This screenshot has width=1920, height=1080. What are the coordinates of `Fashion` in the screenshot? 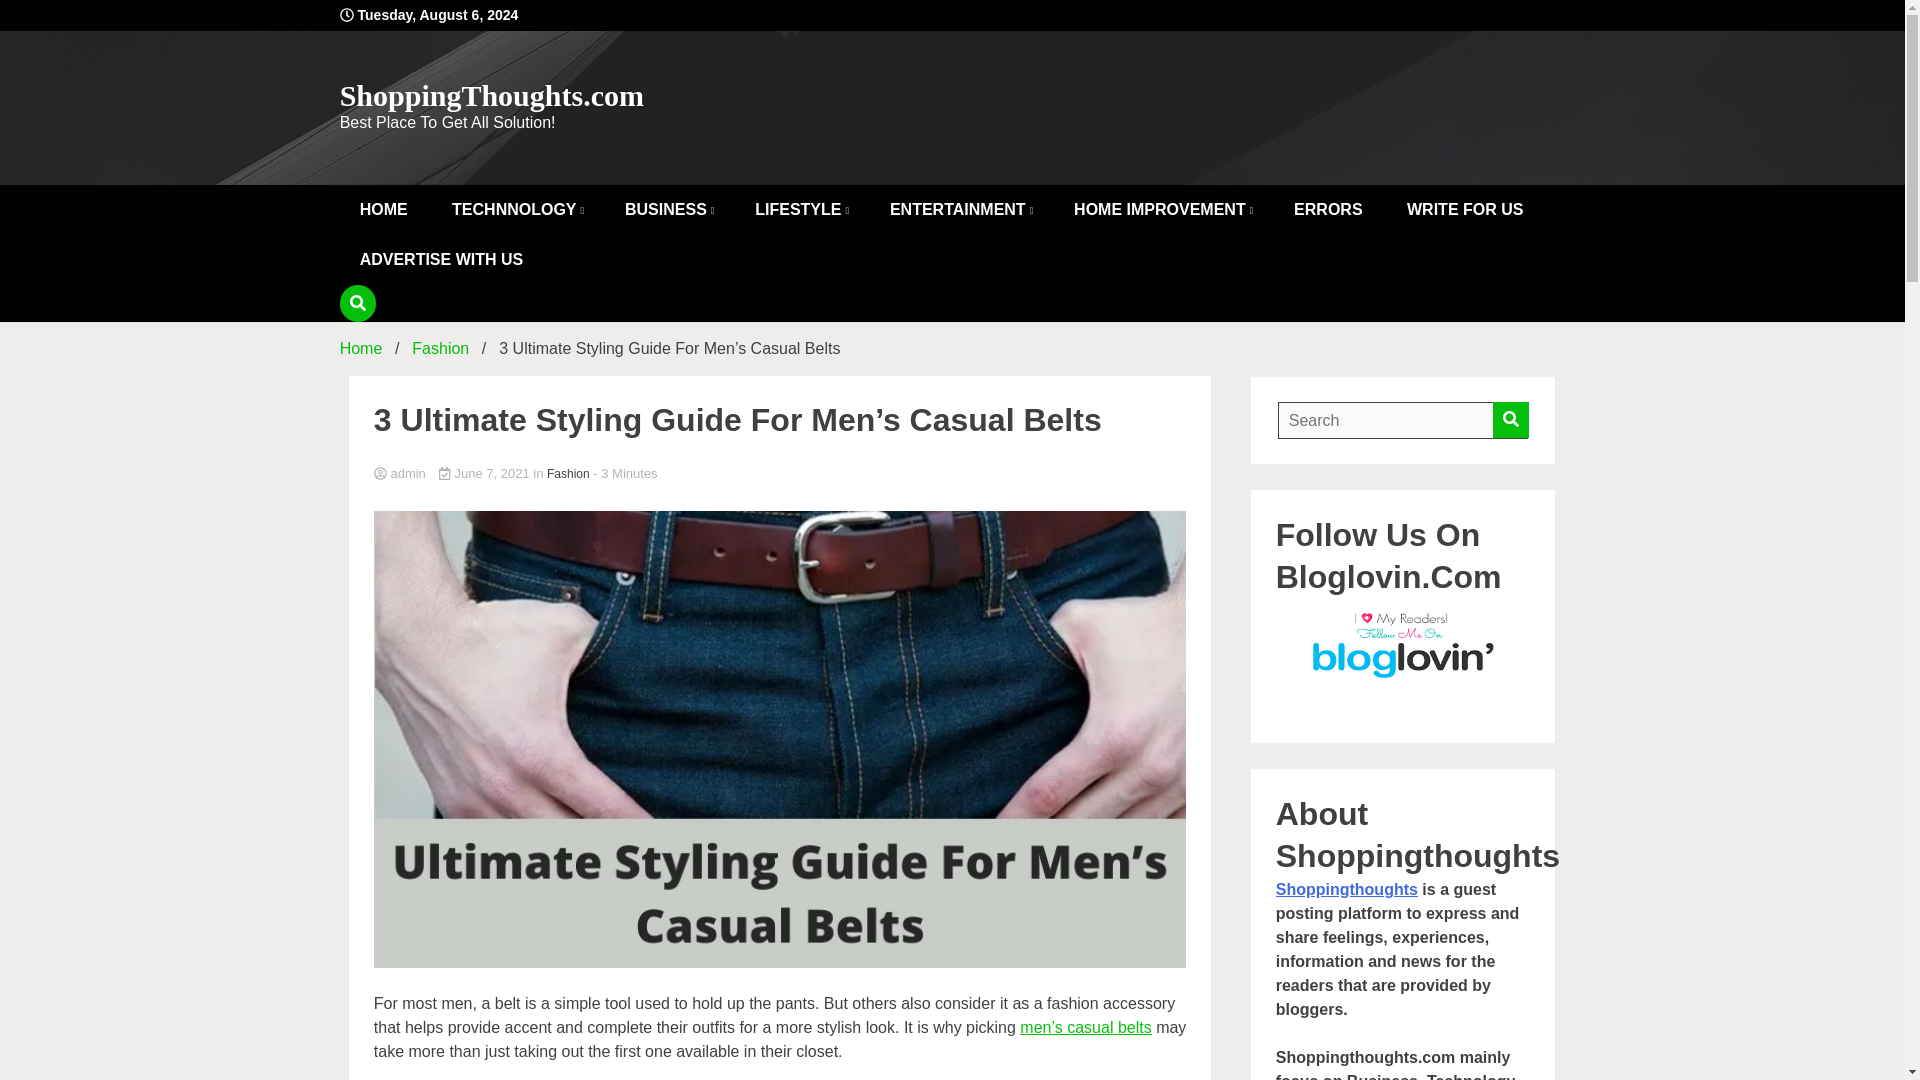 It's located at (440, 348).